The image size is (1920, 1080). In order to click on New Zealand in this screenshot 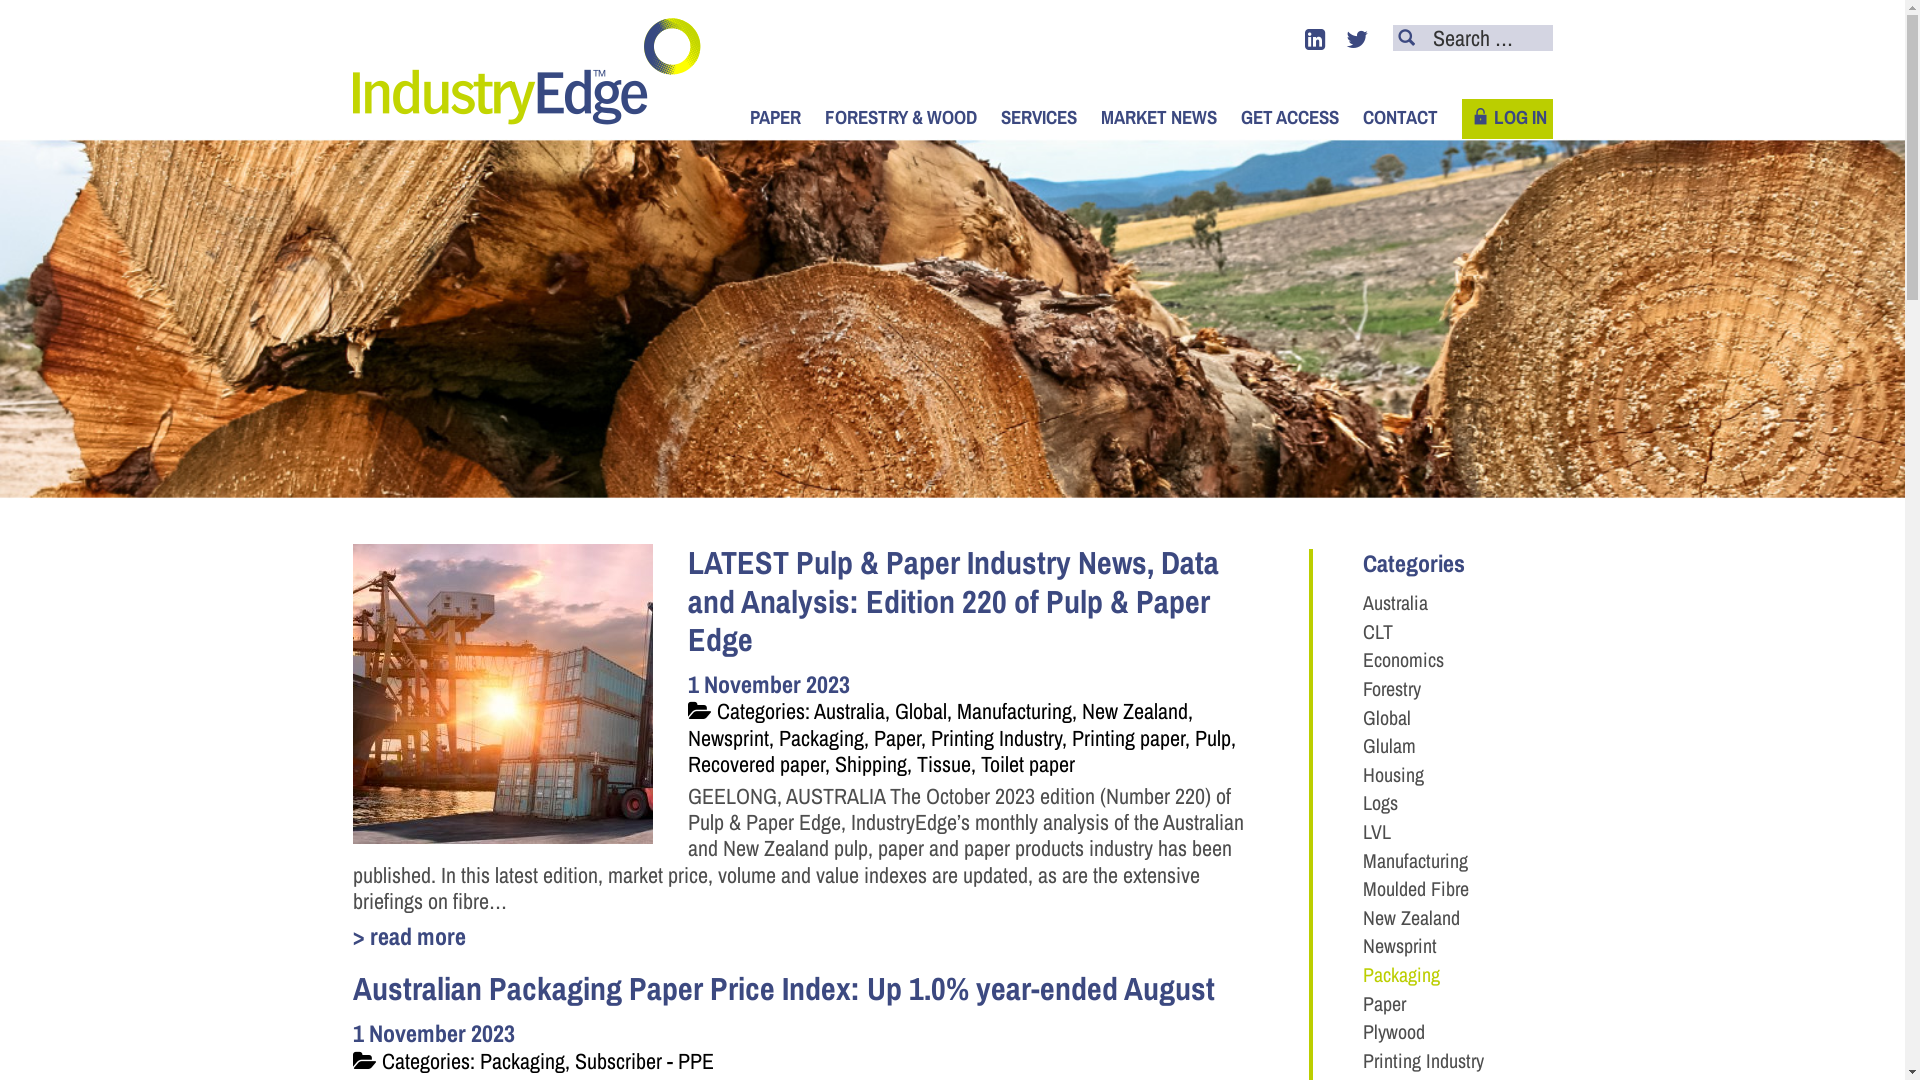, I will do `click(1410, 918)`.